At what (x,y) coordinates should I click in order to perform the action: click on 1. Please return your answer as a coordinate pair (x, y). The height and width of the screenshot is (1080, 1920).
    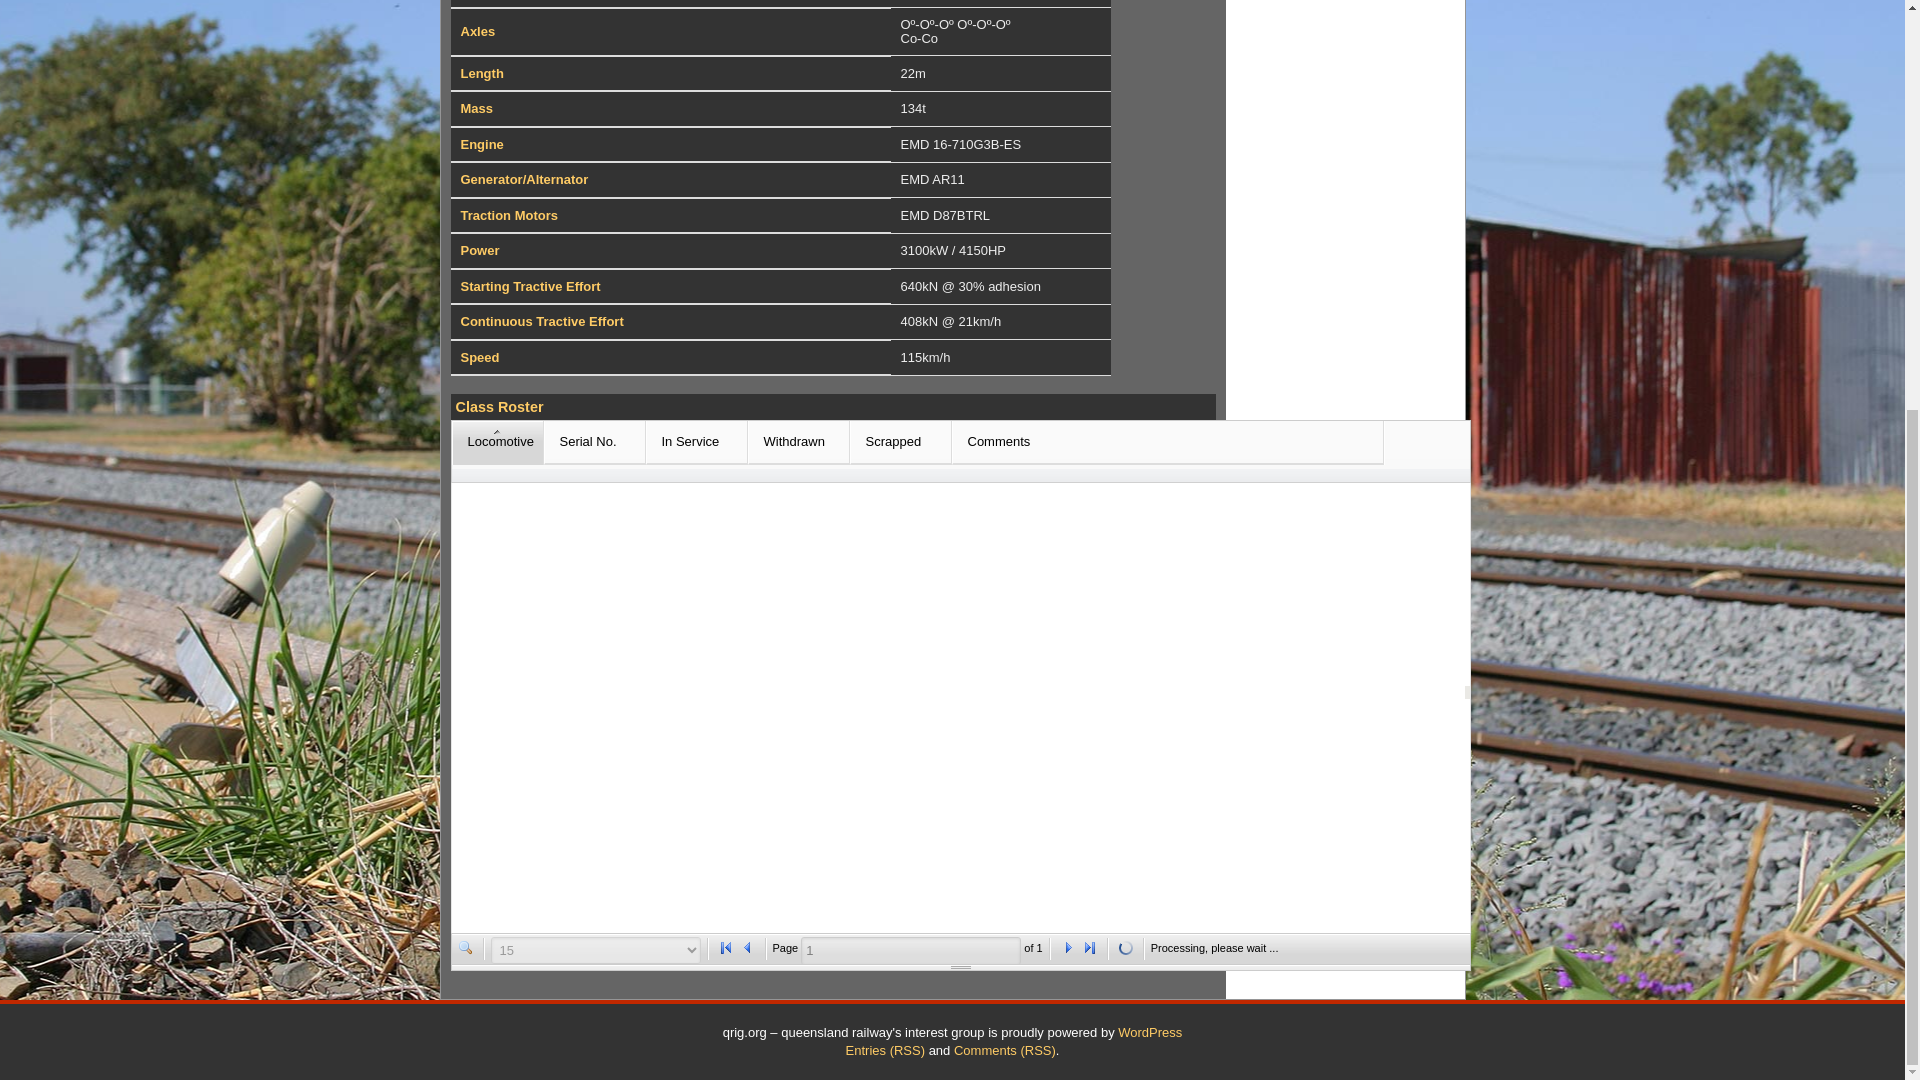
    Looking at the image, I should click on (910, 951).